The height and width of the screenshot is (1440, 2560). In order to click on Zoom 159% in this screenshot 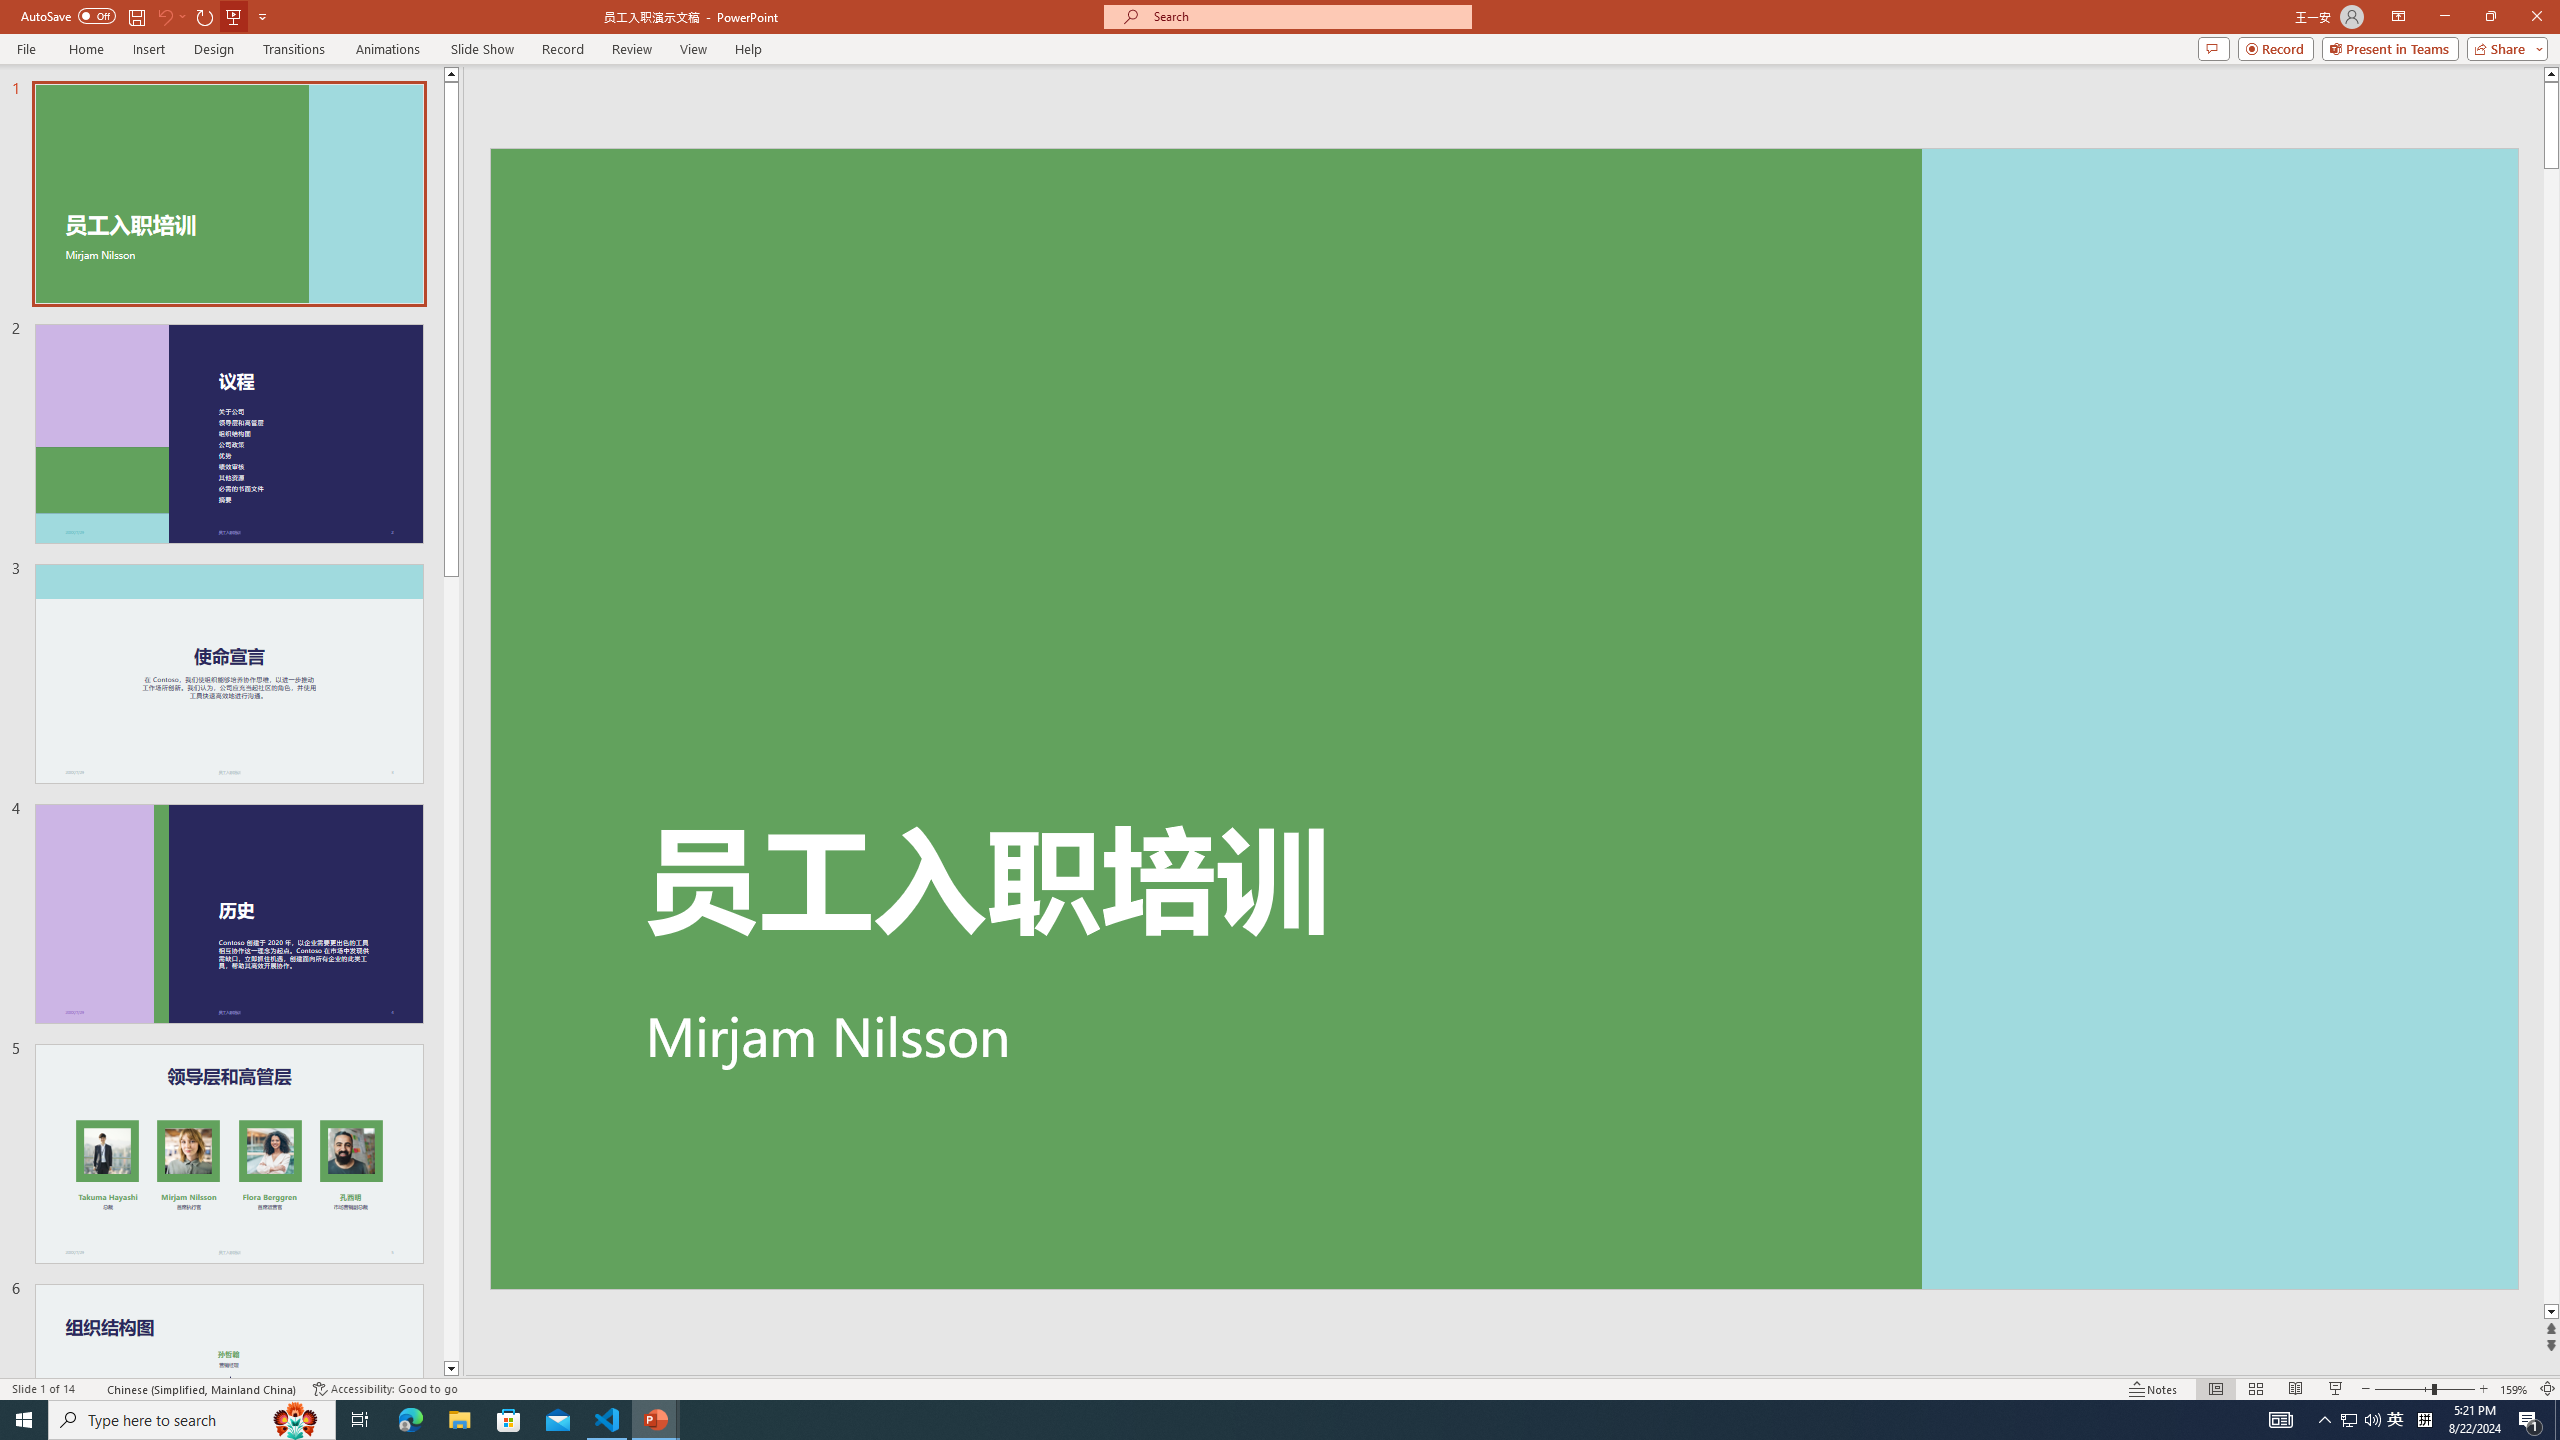, I will do `click(2514, 1389)`.